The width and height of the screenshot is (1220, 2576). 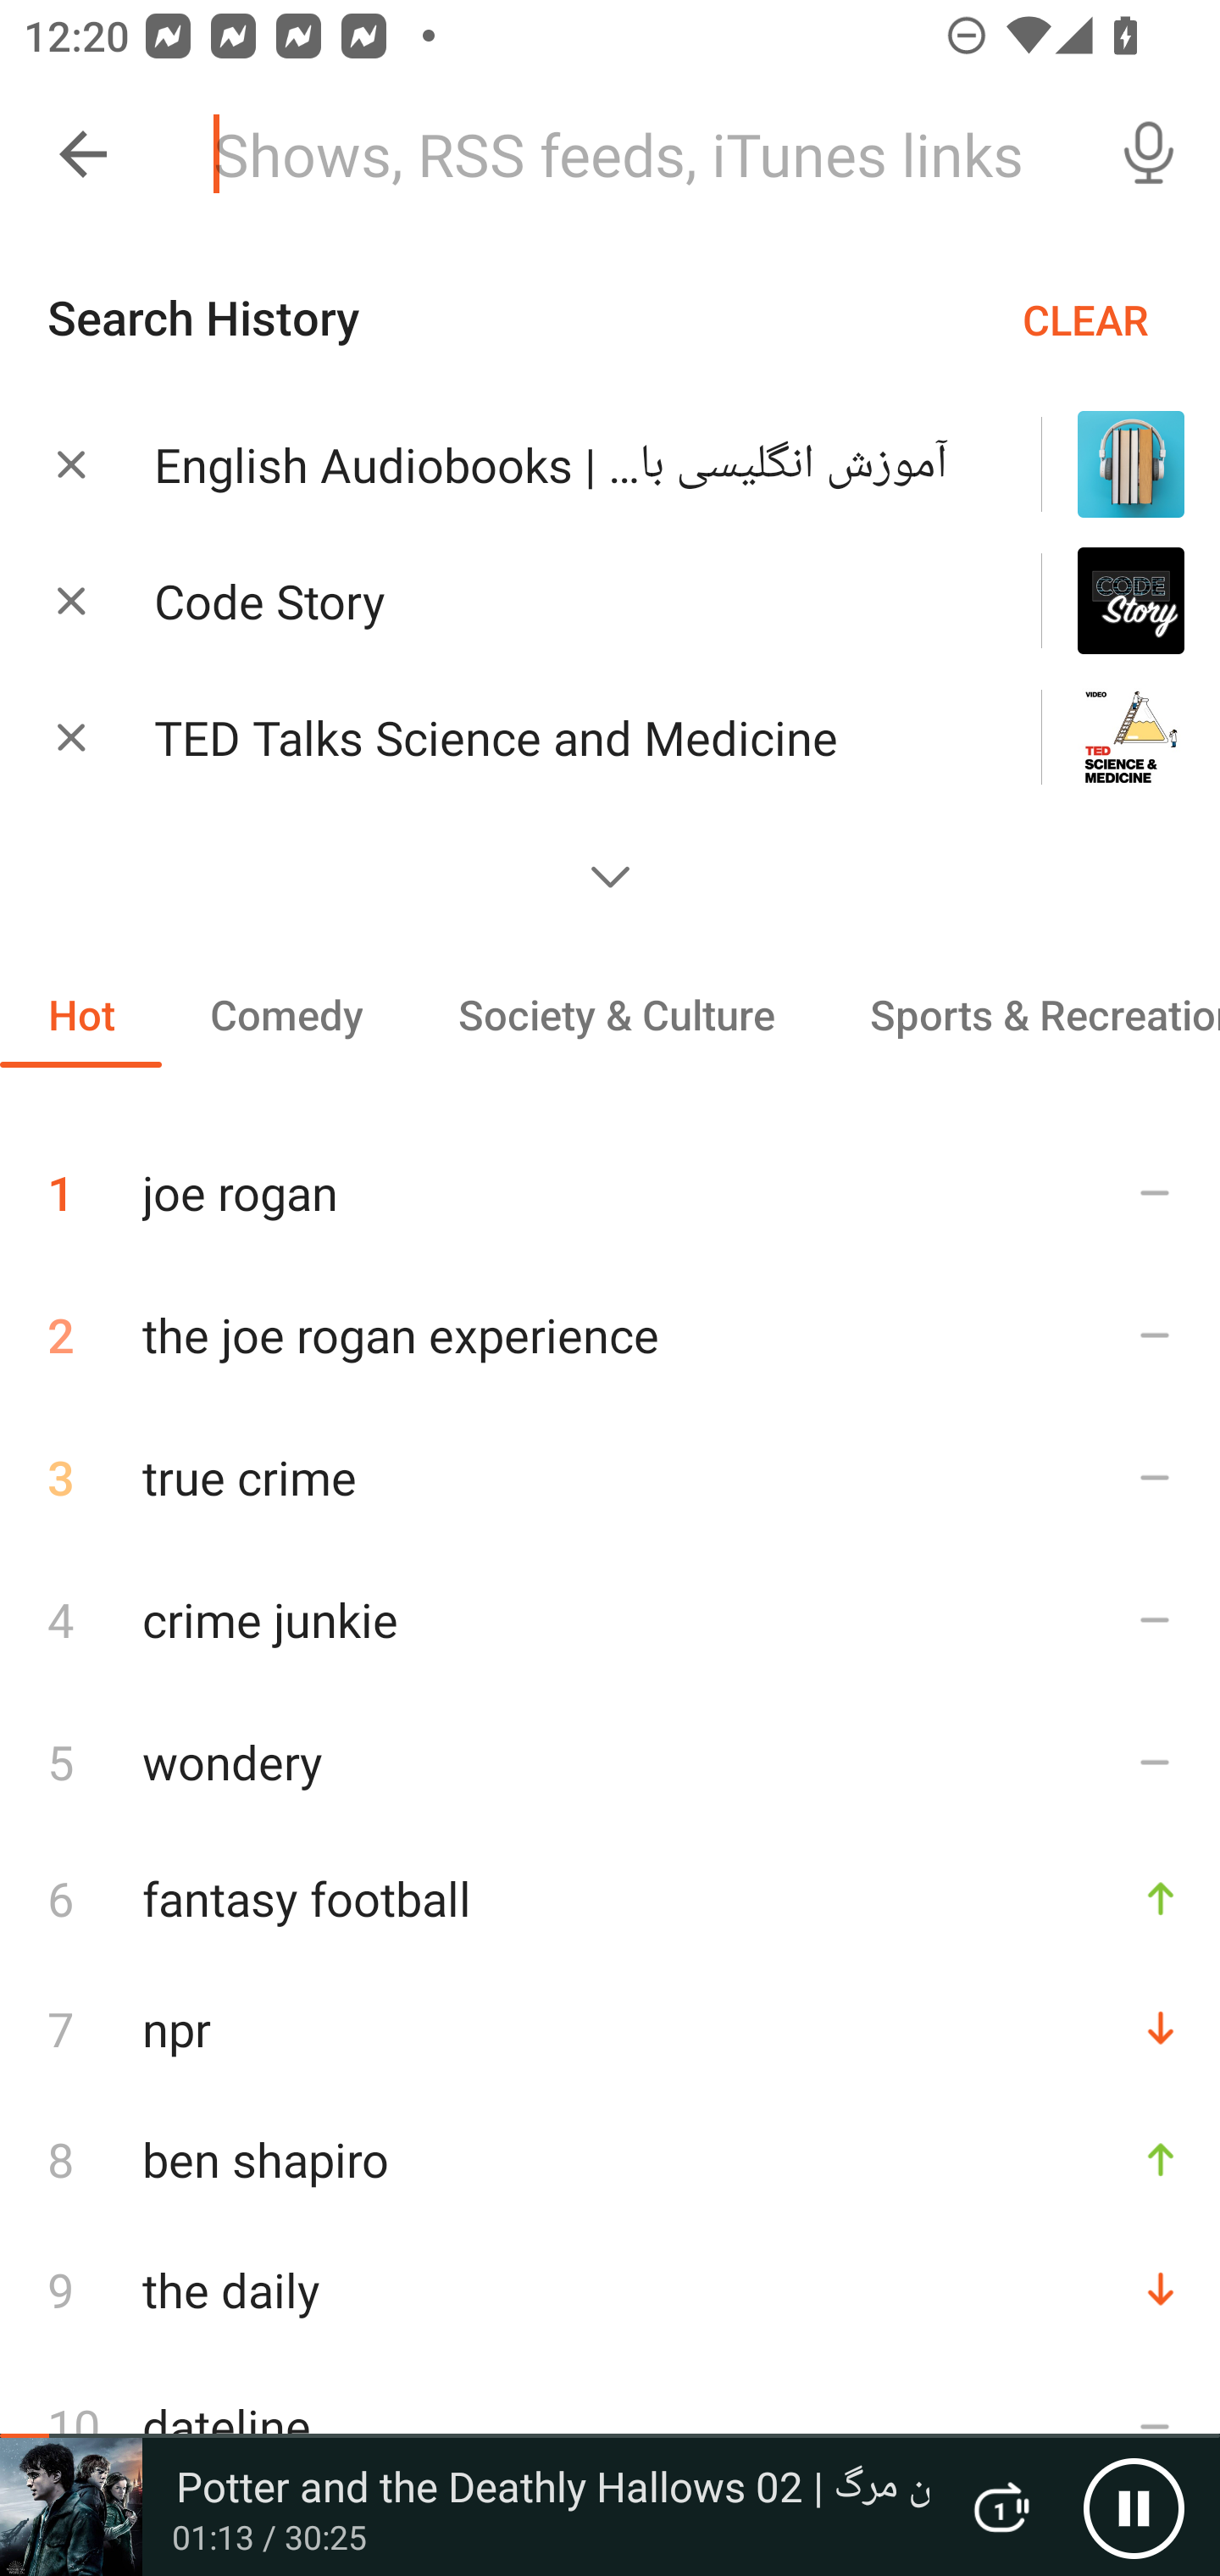 What do you see at coordinates (610, 1898) in the screenshot?
I see `6 fantasy football` at bounding box center [610, 1898].